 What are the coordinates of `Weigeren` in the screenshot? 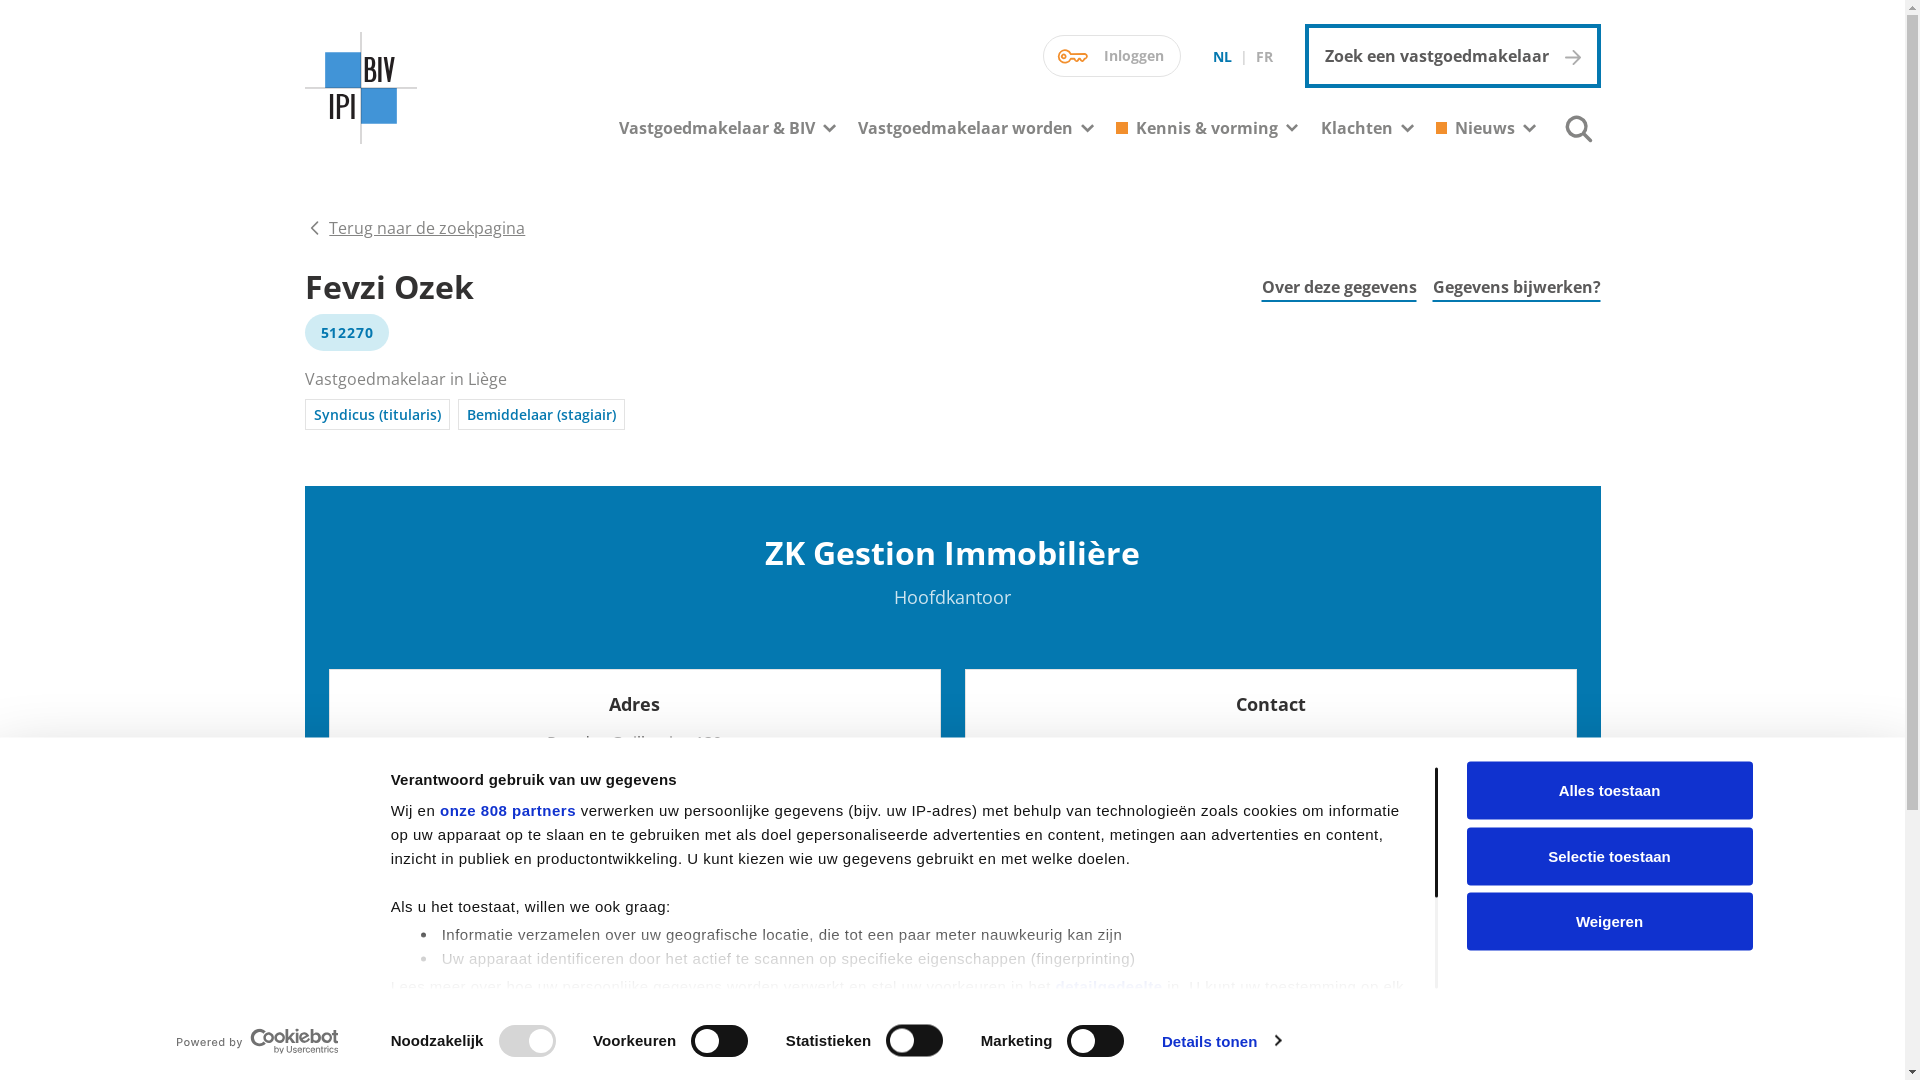 It's located at (1609, 921).